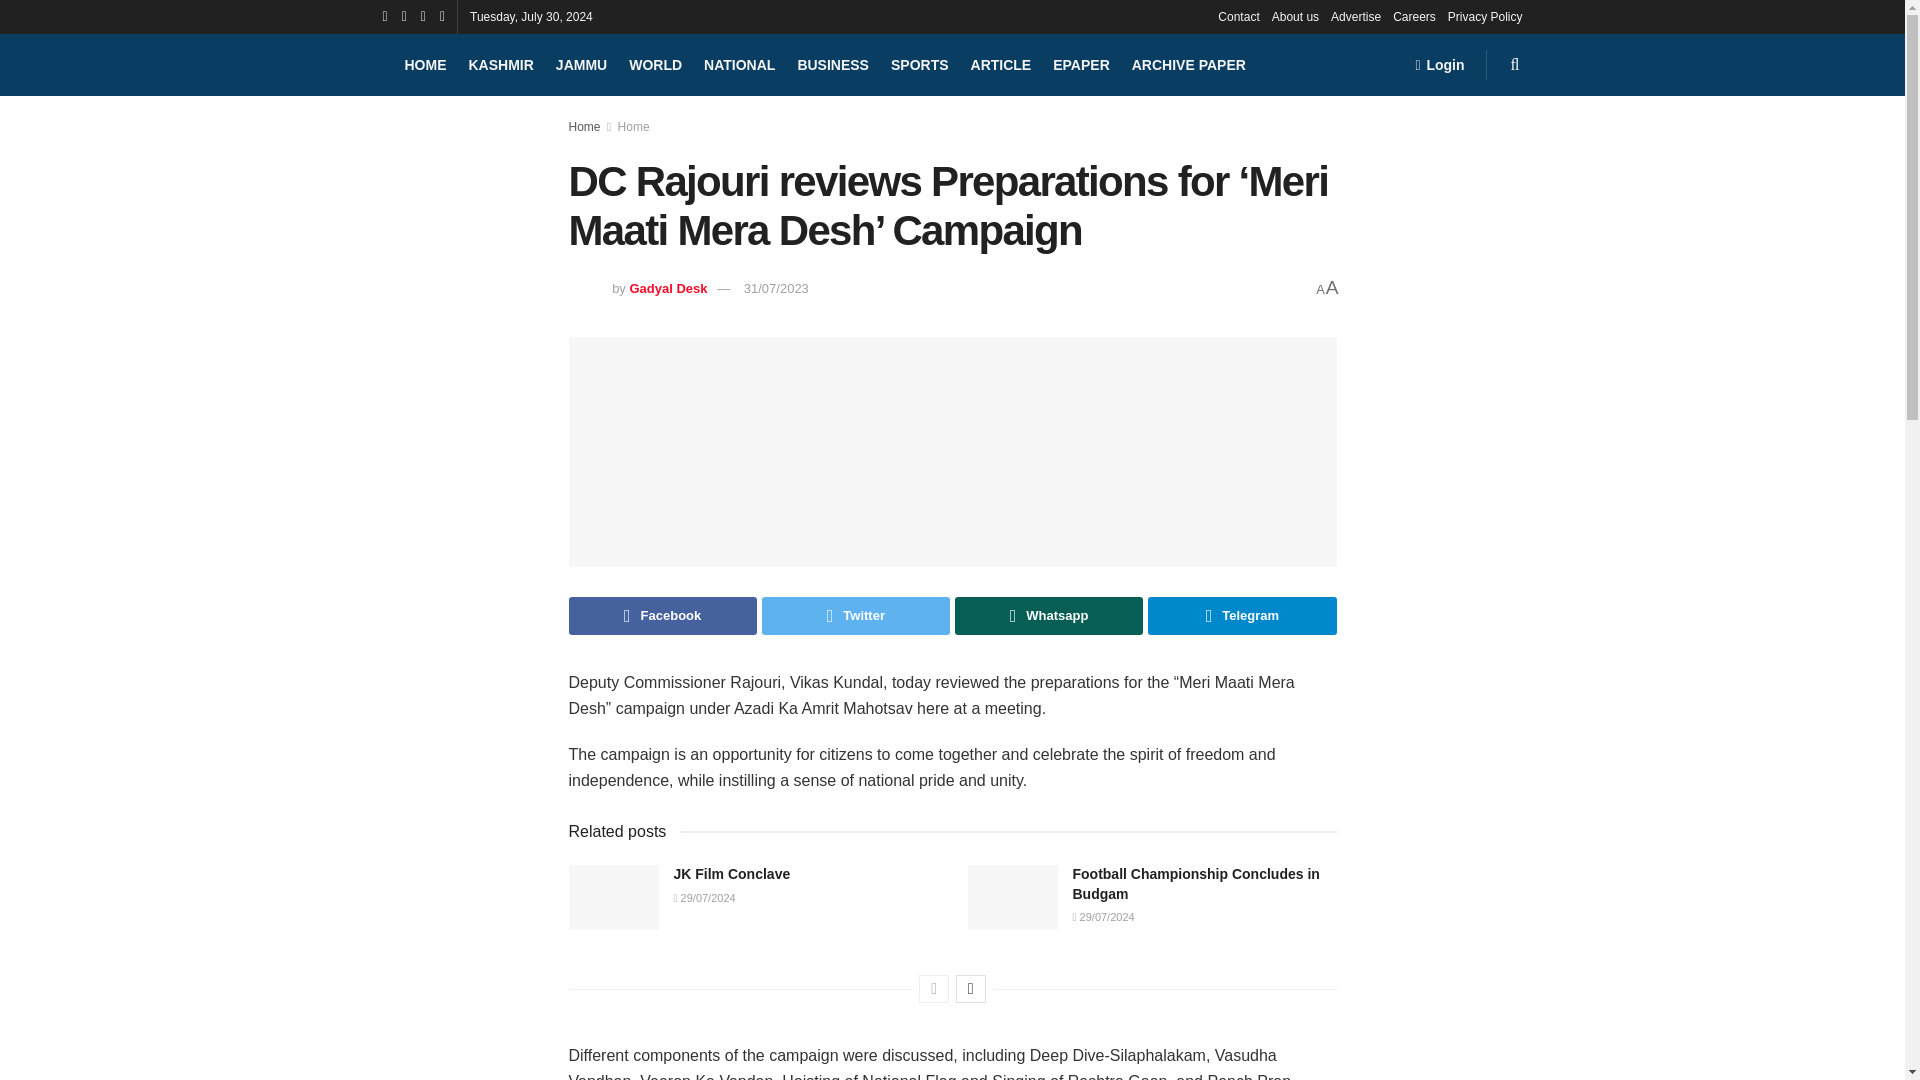  What do you see at coordinates (732, 874) in the screenshot?
I see `JK Film Conclave` at bounding box center [732, 874].